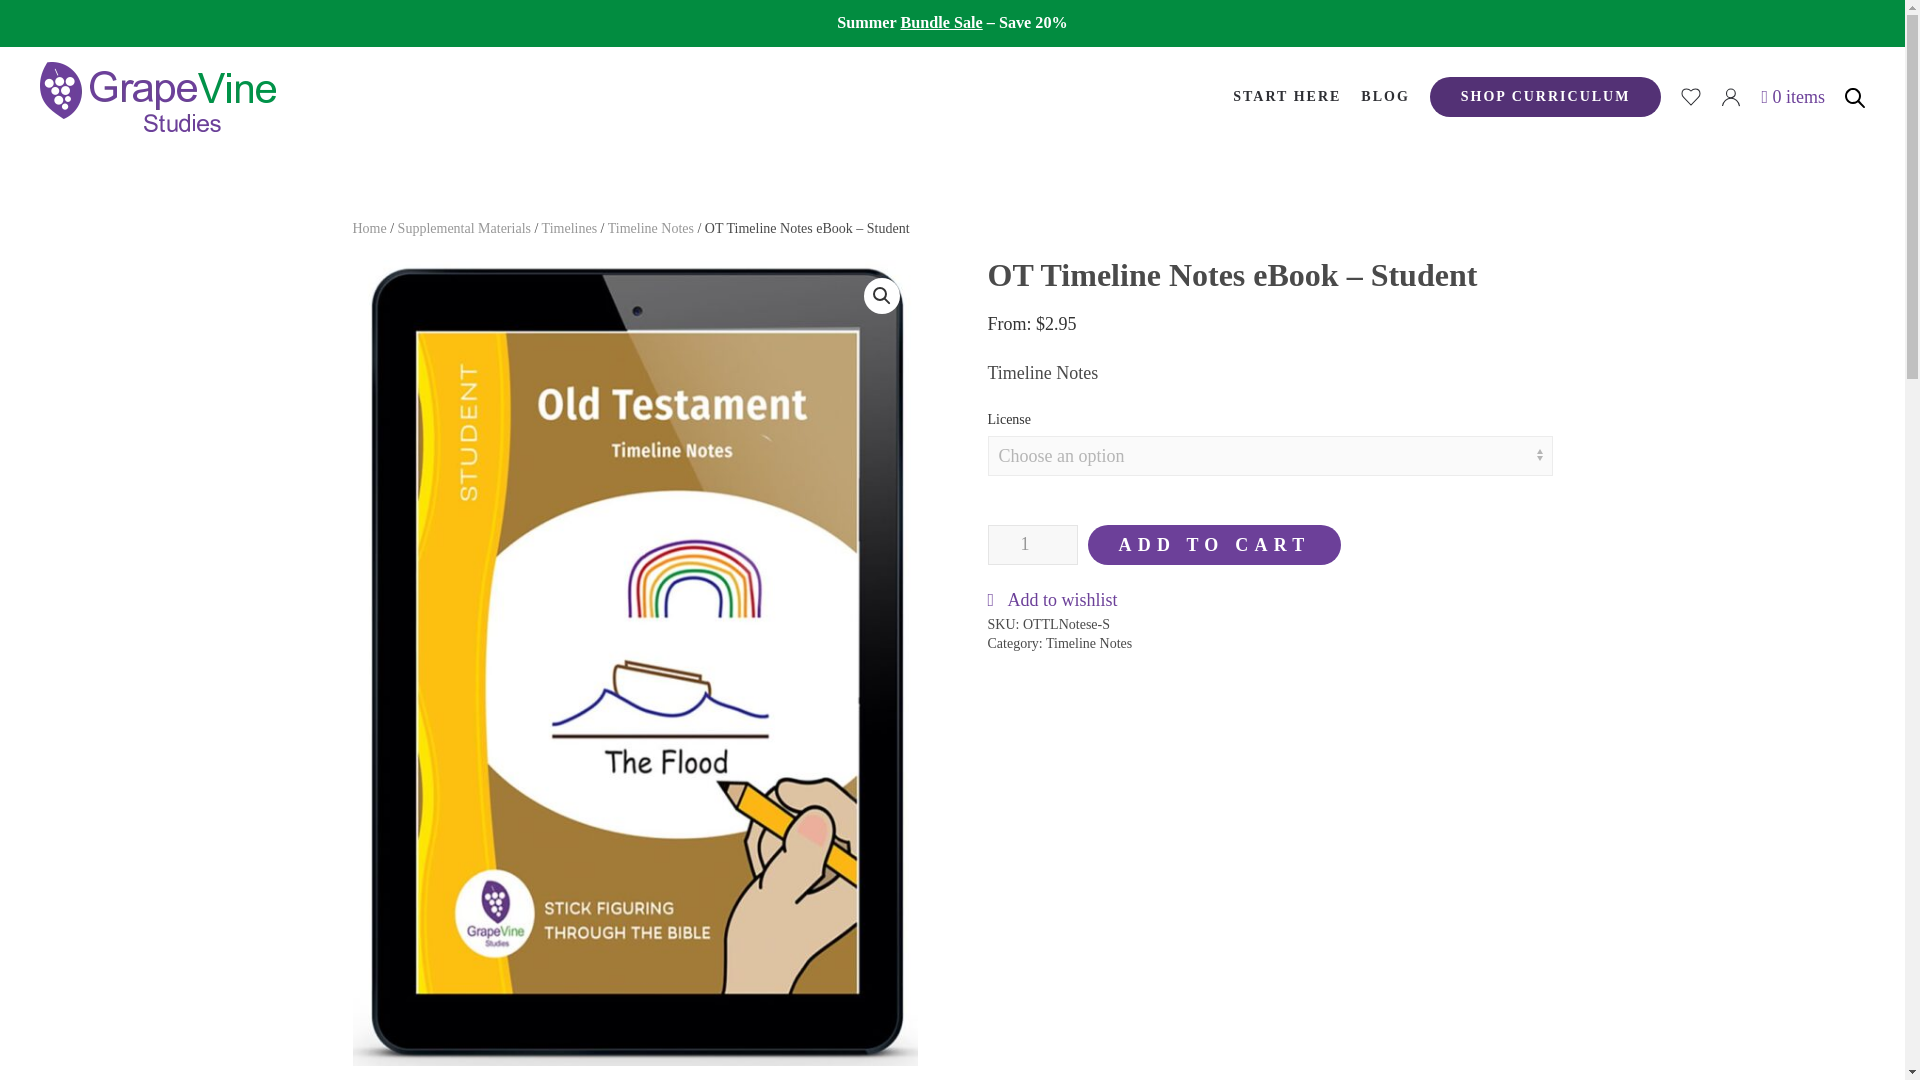 This screenshot has width=1920, height=1080. I want to click on 0 items, so click(1792, 96).